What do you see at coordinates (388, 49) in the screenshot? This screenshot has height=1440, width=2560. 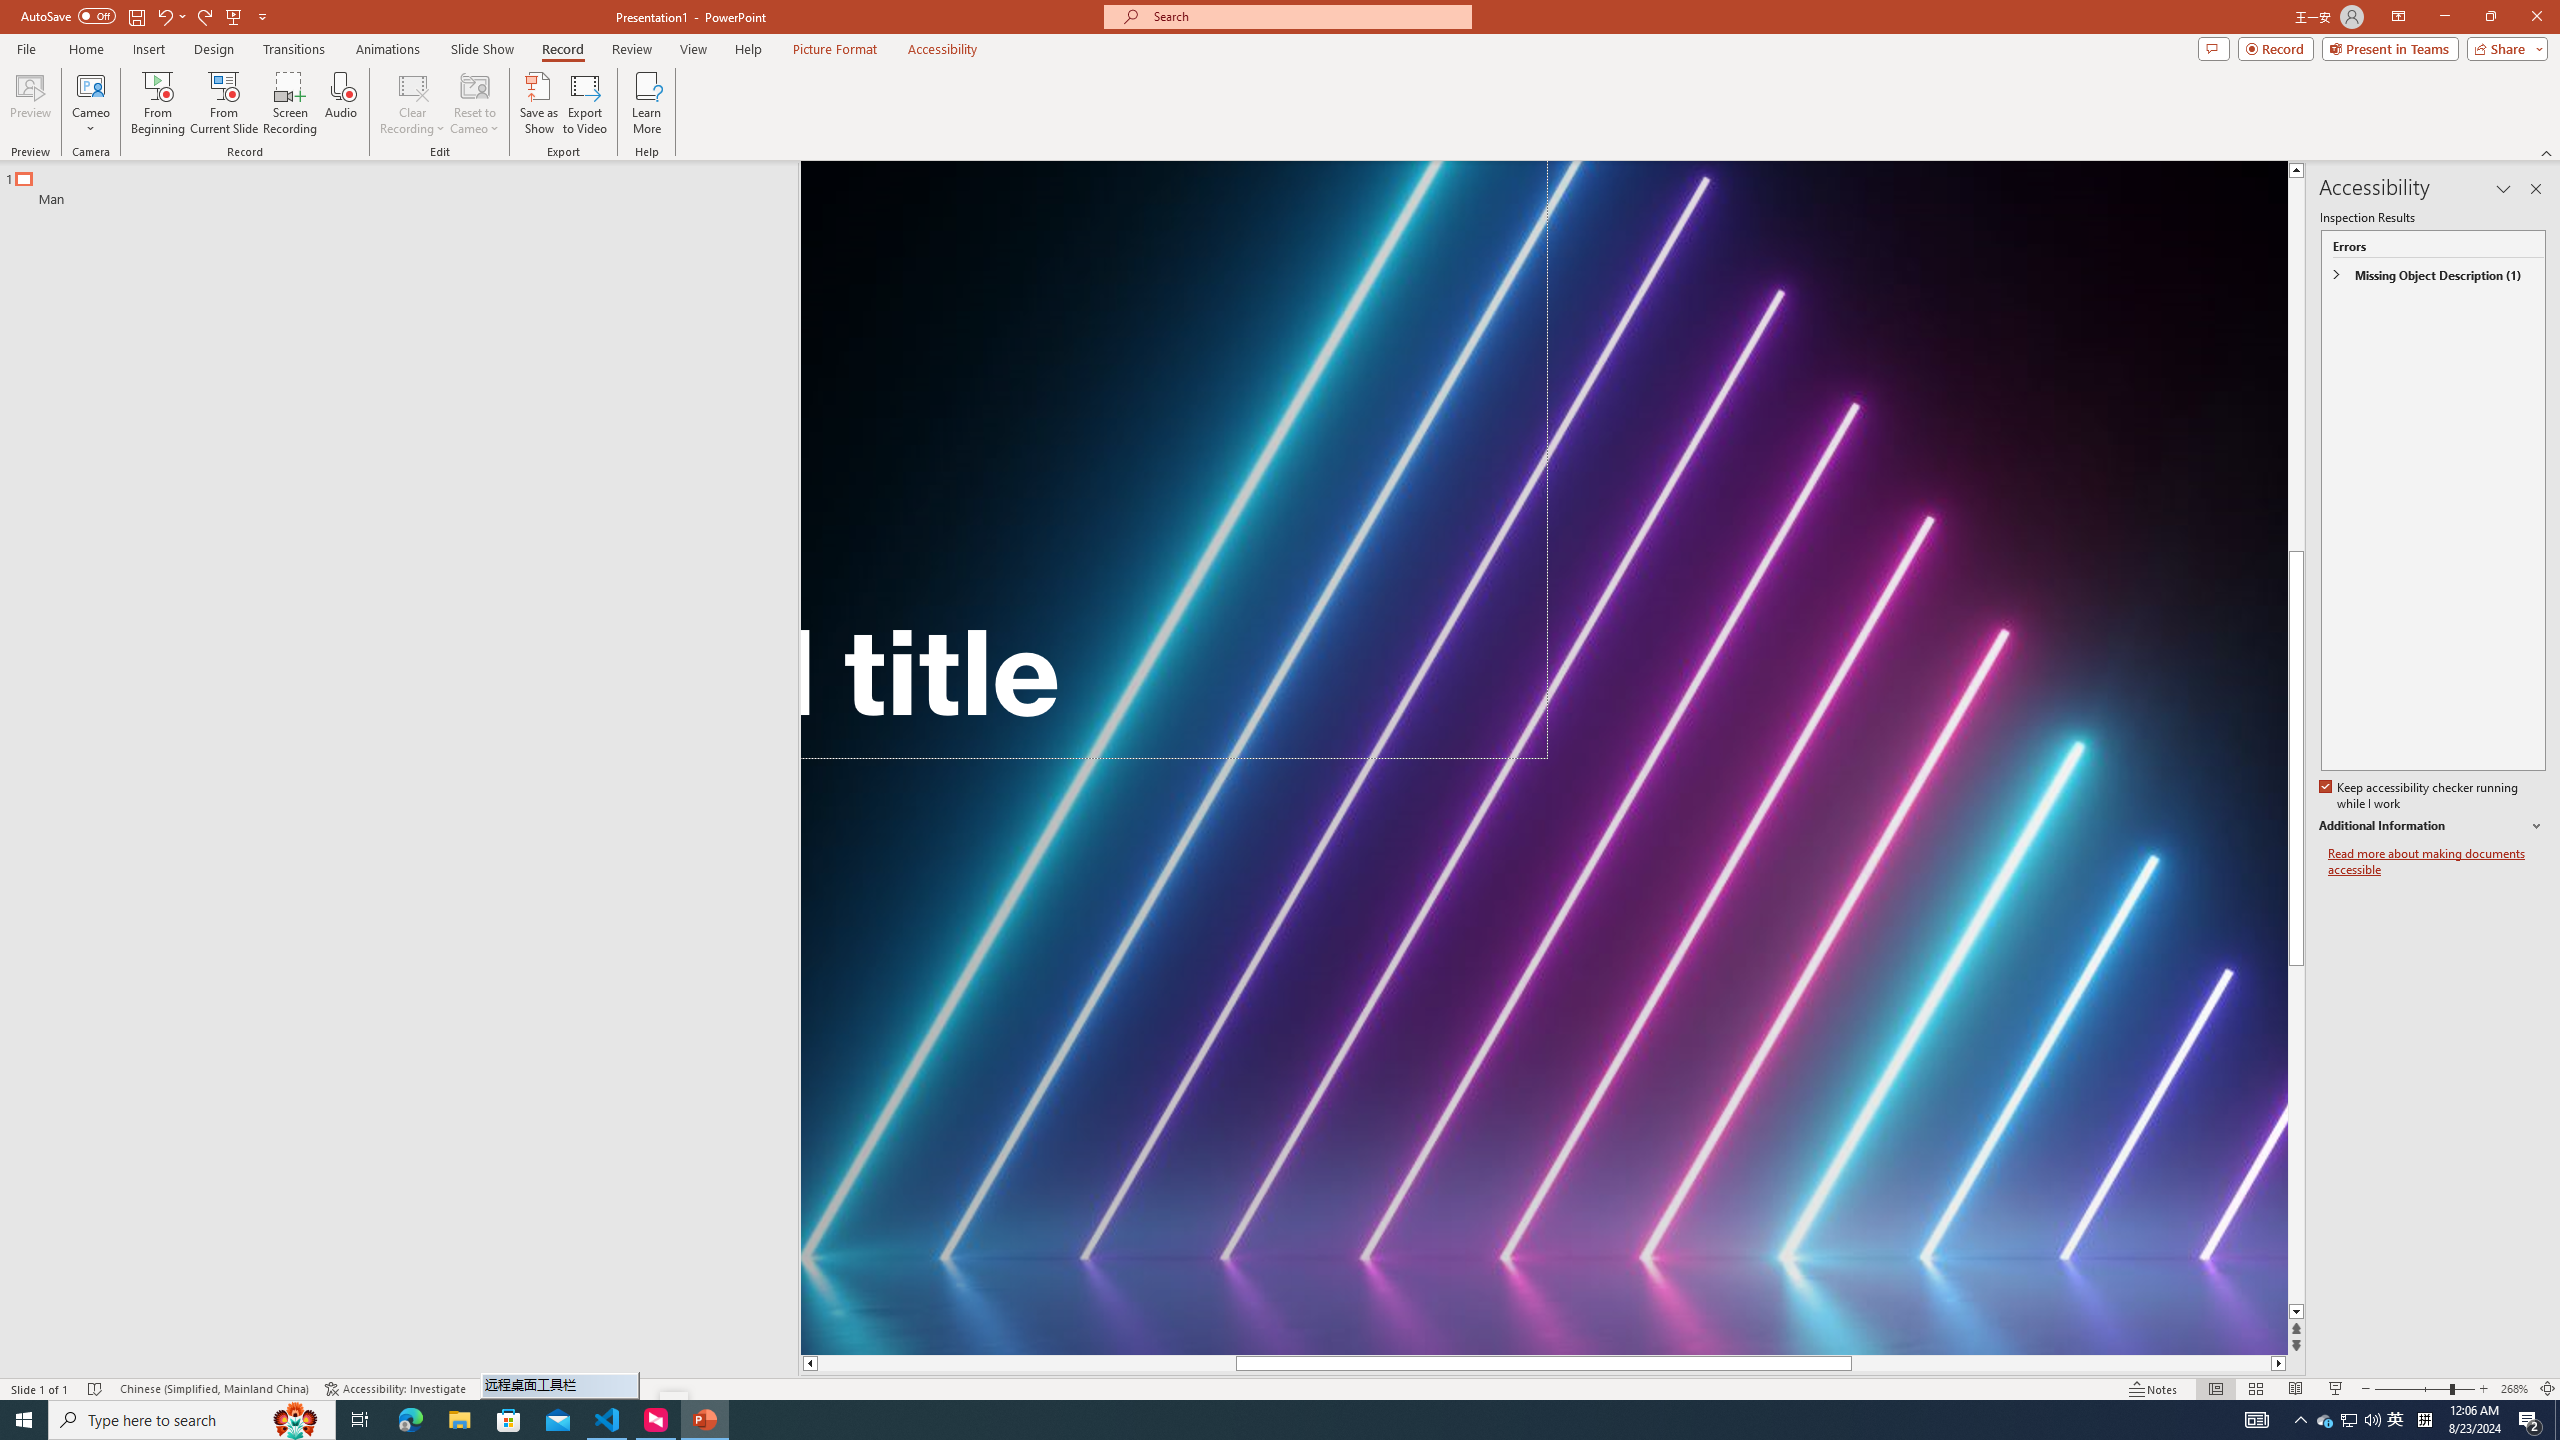 I see `Animations` at bounding box center [388, 49].